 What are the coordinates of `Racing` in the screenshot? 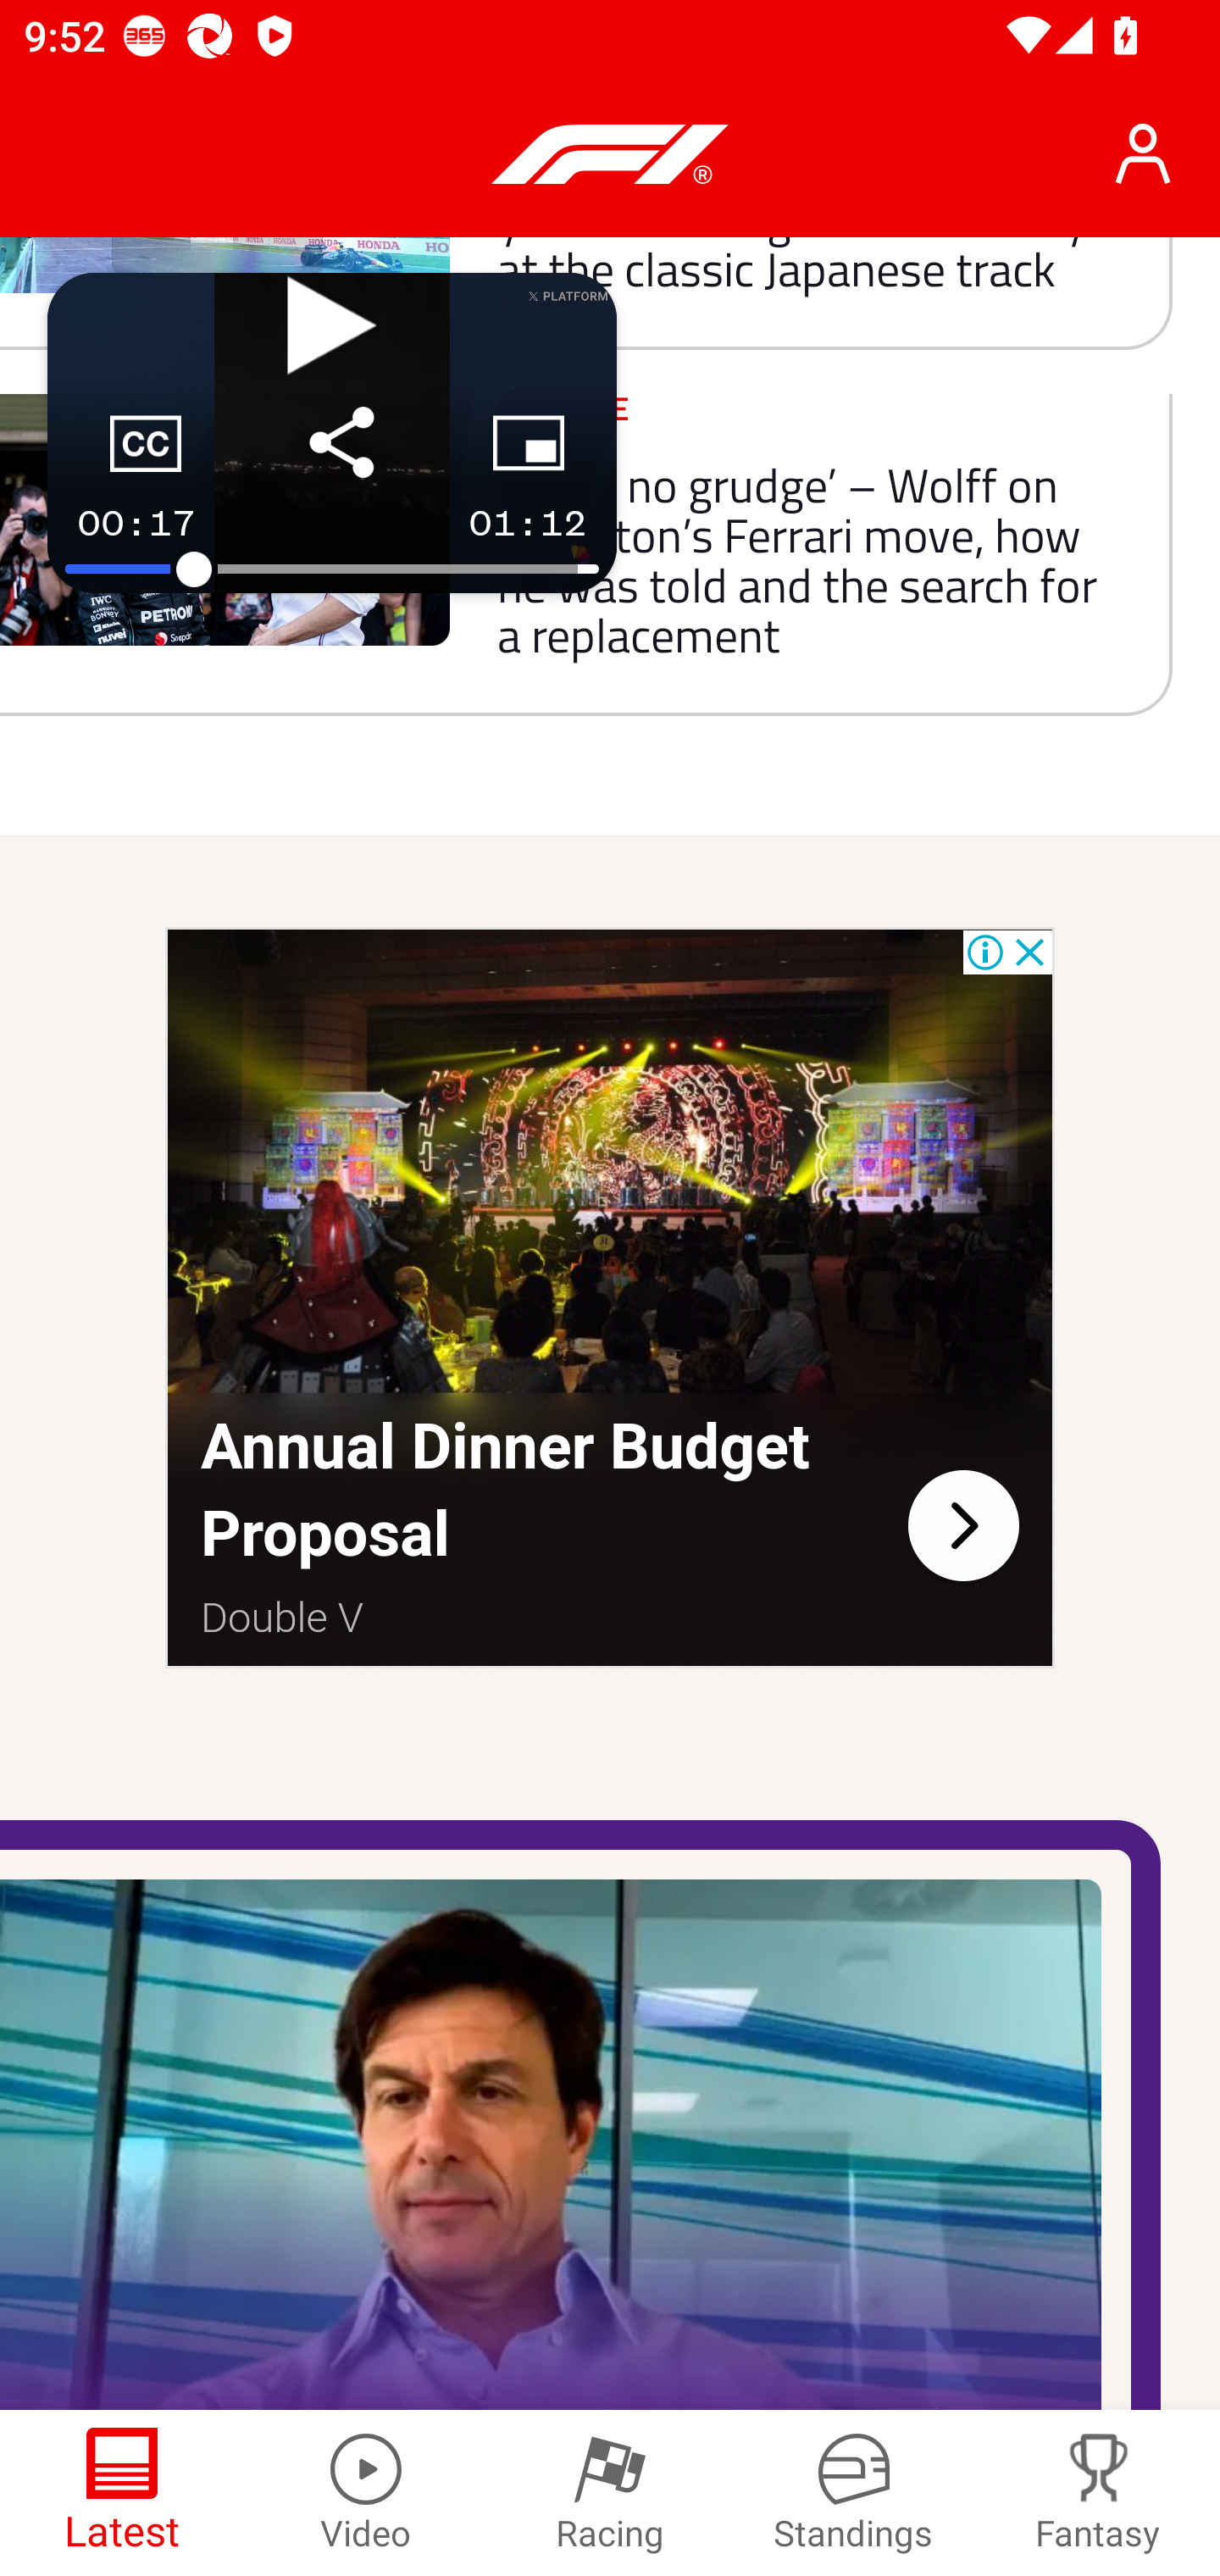 It's located at (610, 2493).